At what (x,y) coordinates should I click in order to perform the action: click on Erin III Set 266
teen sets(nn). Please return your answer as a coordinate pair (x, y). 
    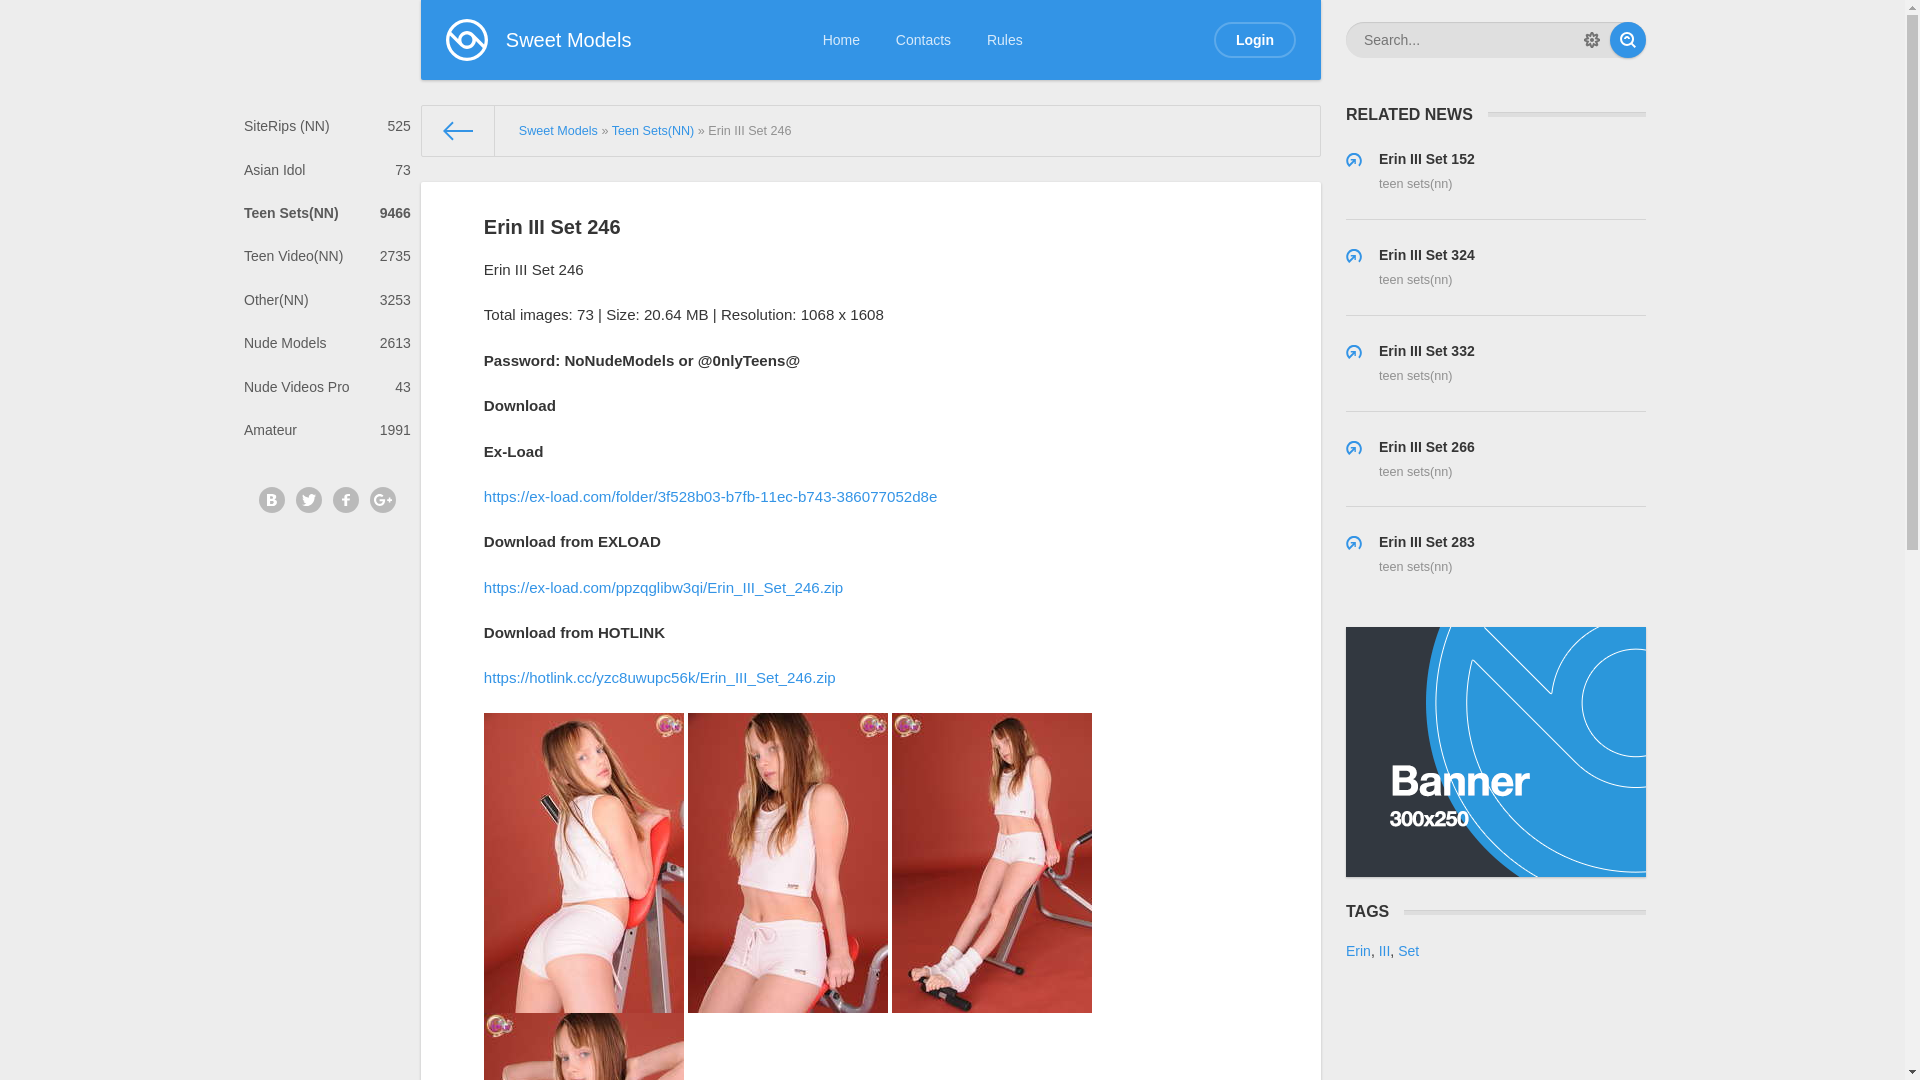
    Looking at the image, I should click on (1496, 460).